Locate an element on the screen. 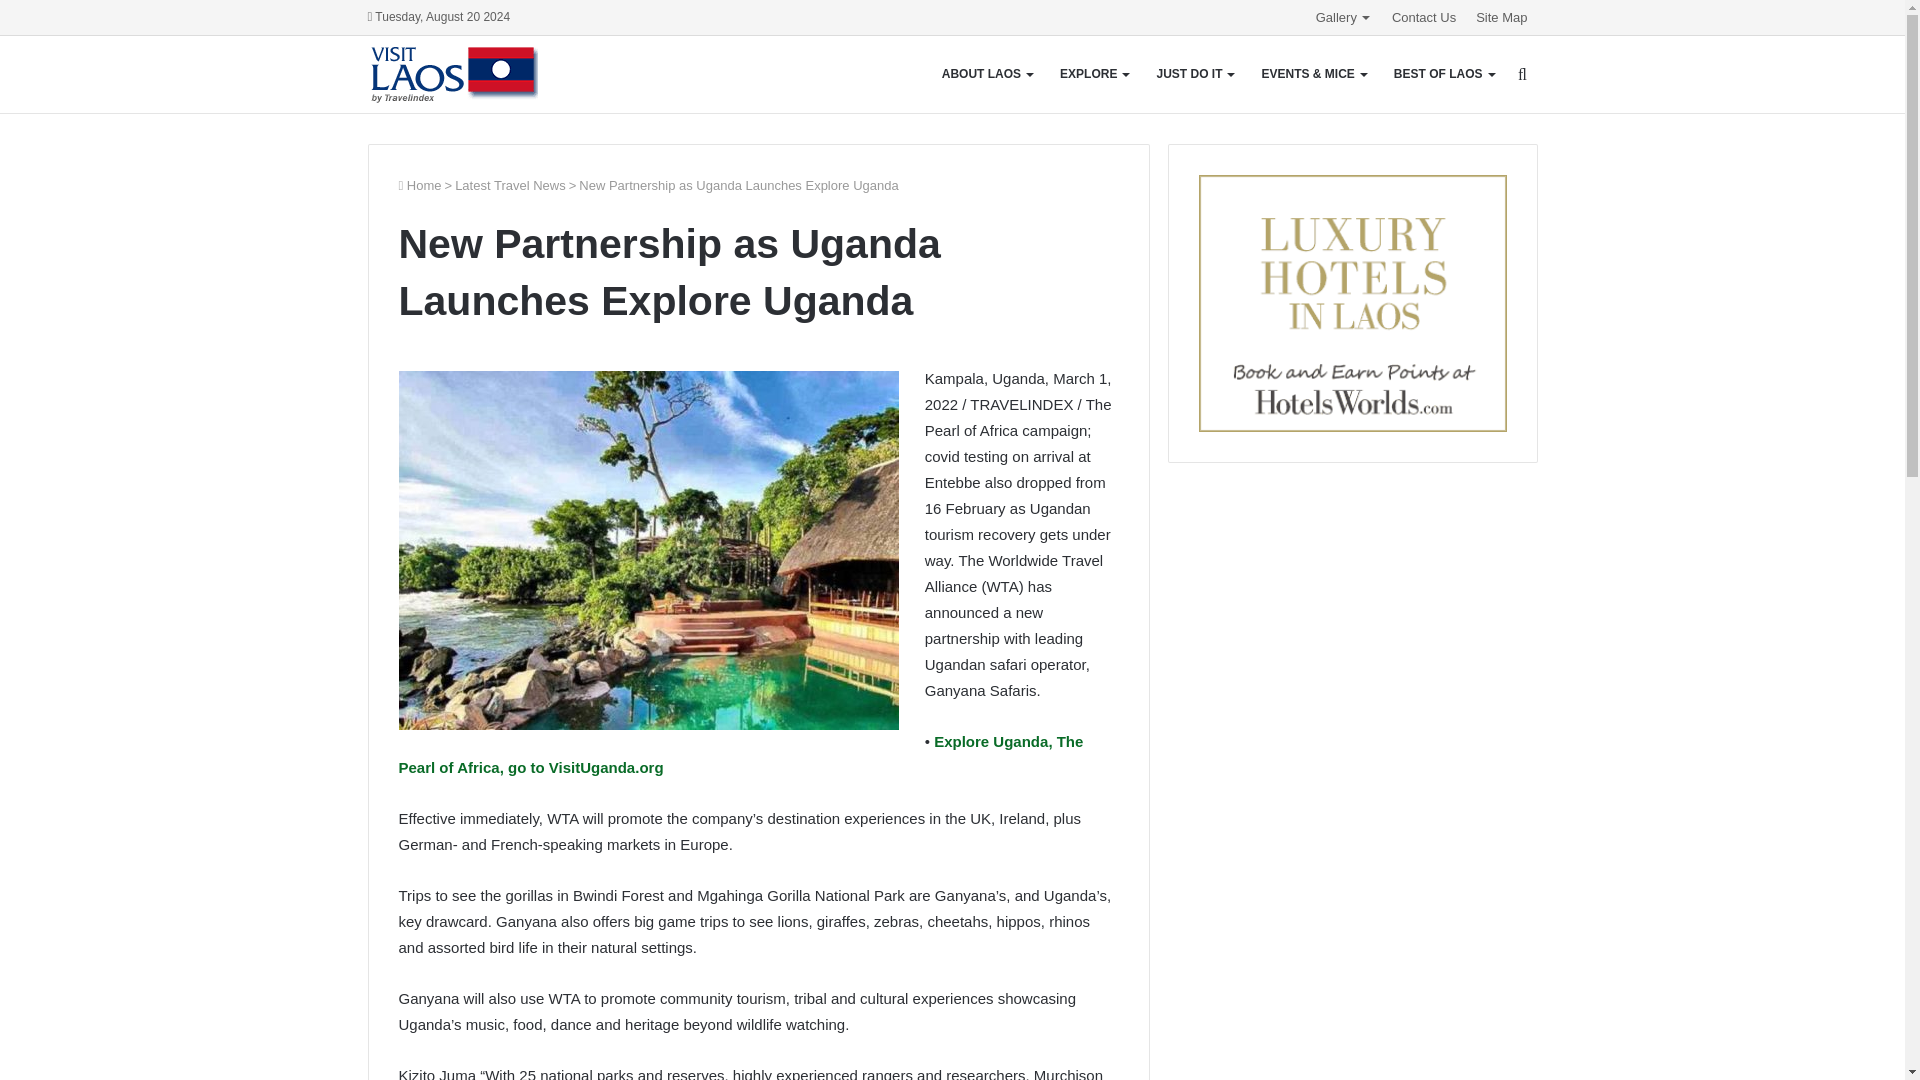 The height and width of the screenshot is (1080, 1920). ABOUT LAOS is located at coordinates (986, 74).